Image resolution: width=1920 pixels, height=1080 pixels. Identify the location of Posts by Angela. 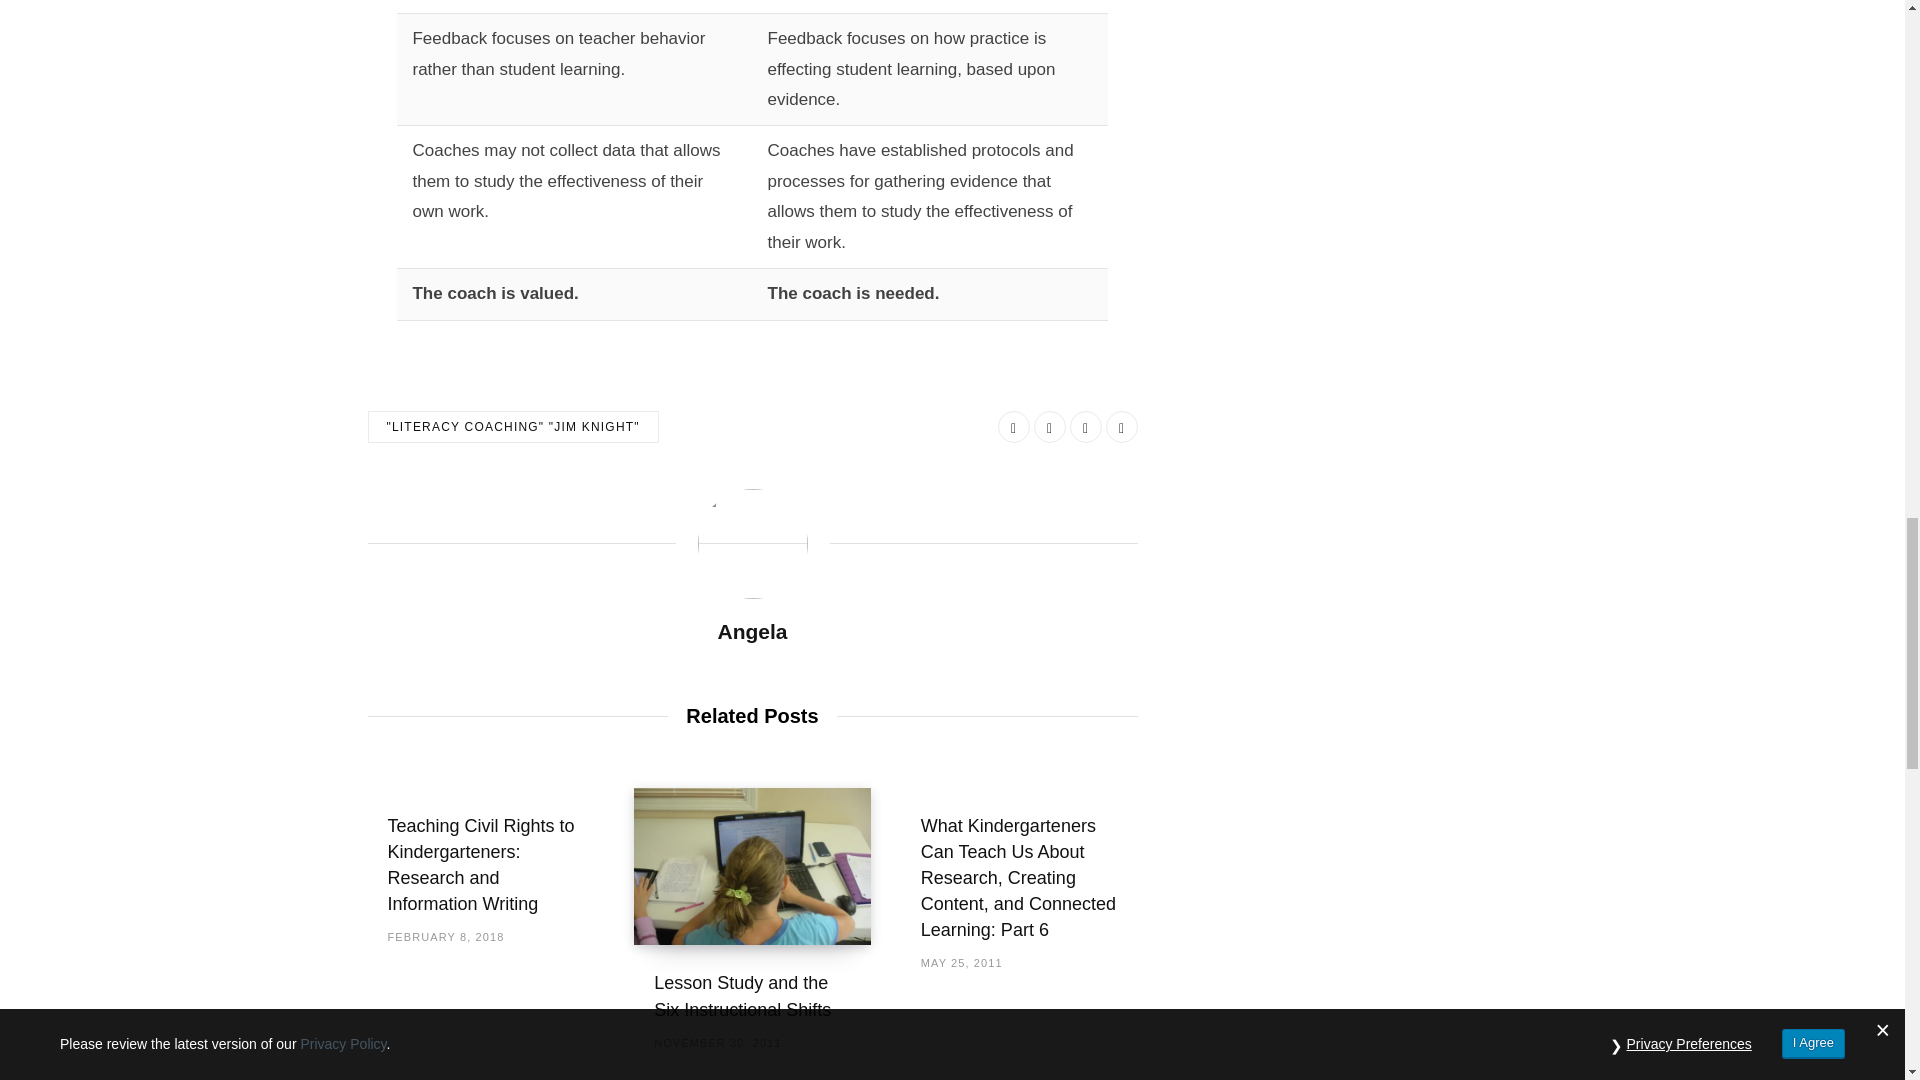
(752, 630).